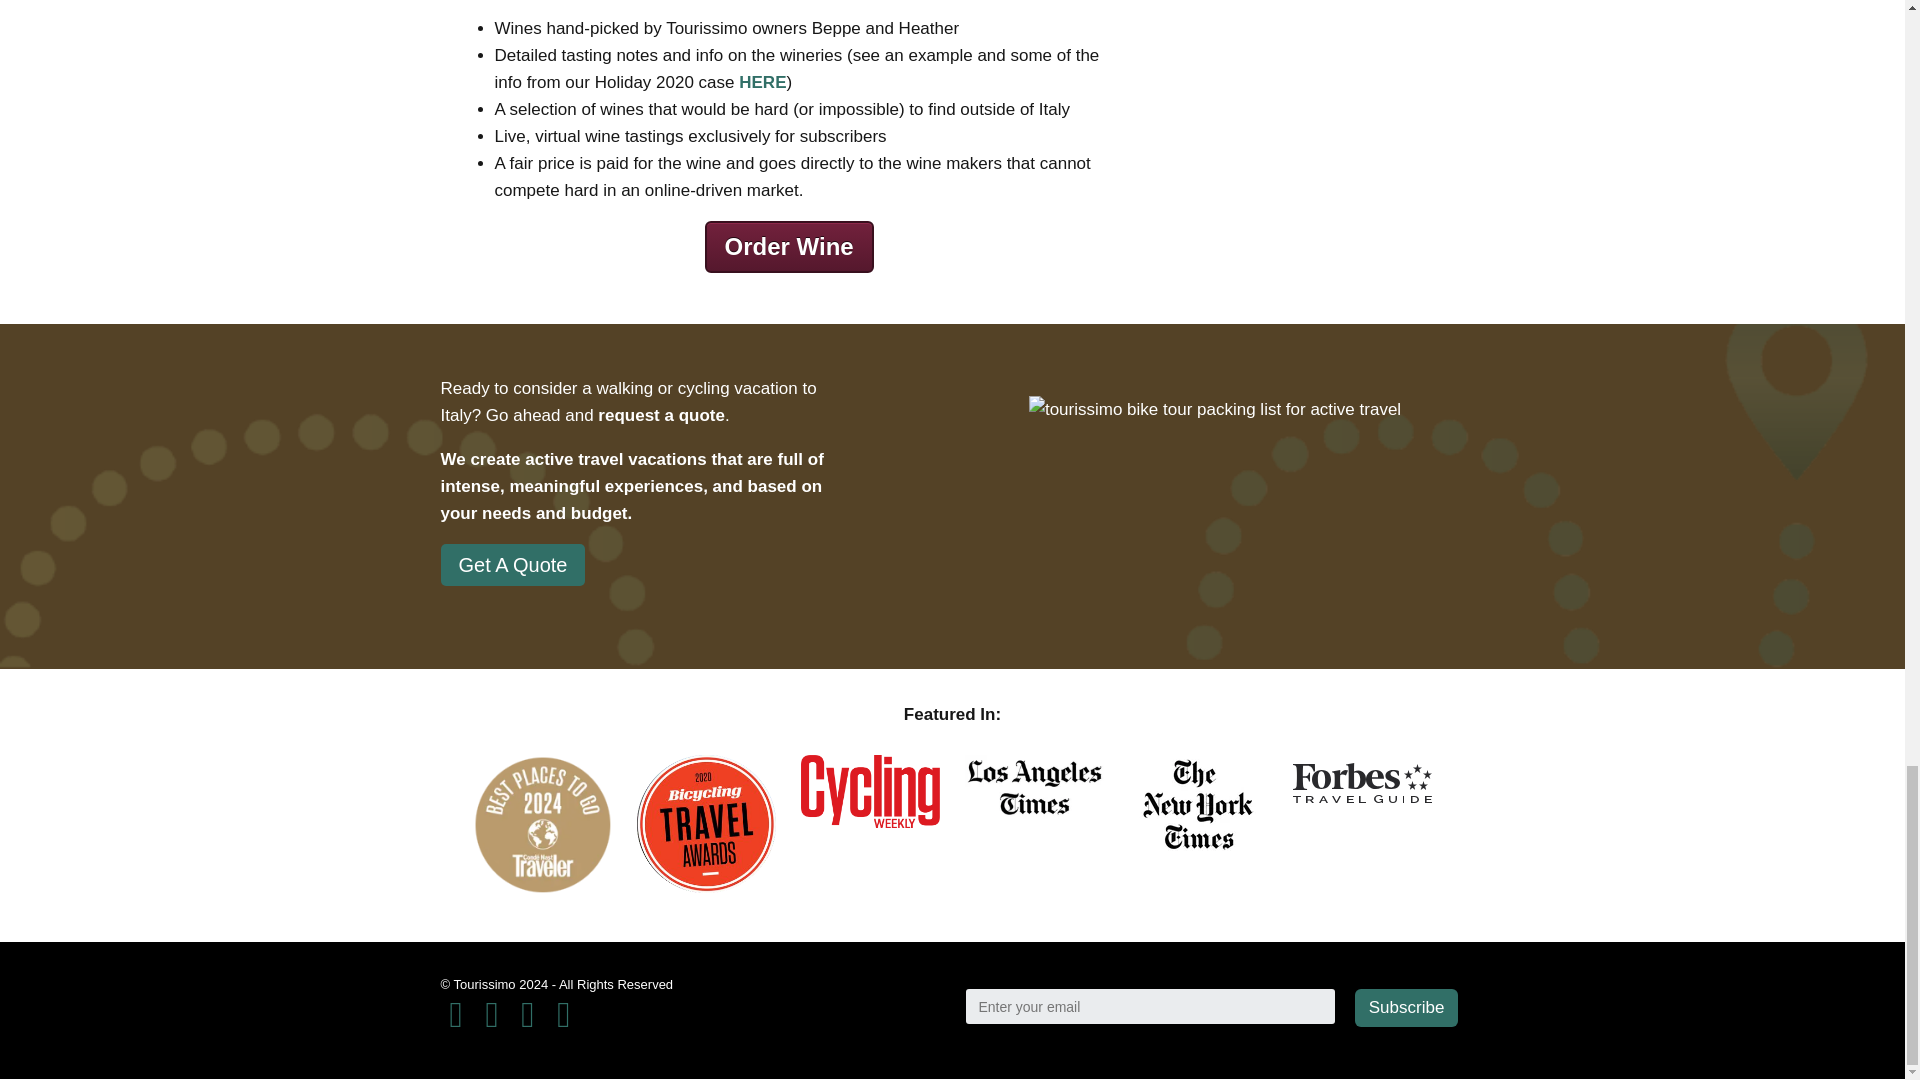 This screenshot has width=1920, height=1080. I want to click on ftg-logo, so click(1362, 782).